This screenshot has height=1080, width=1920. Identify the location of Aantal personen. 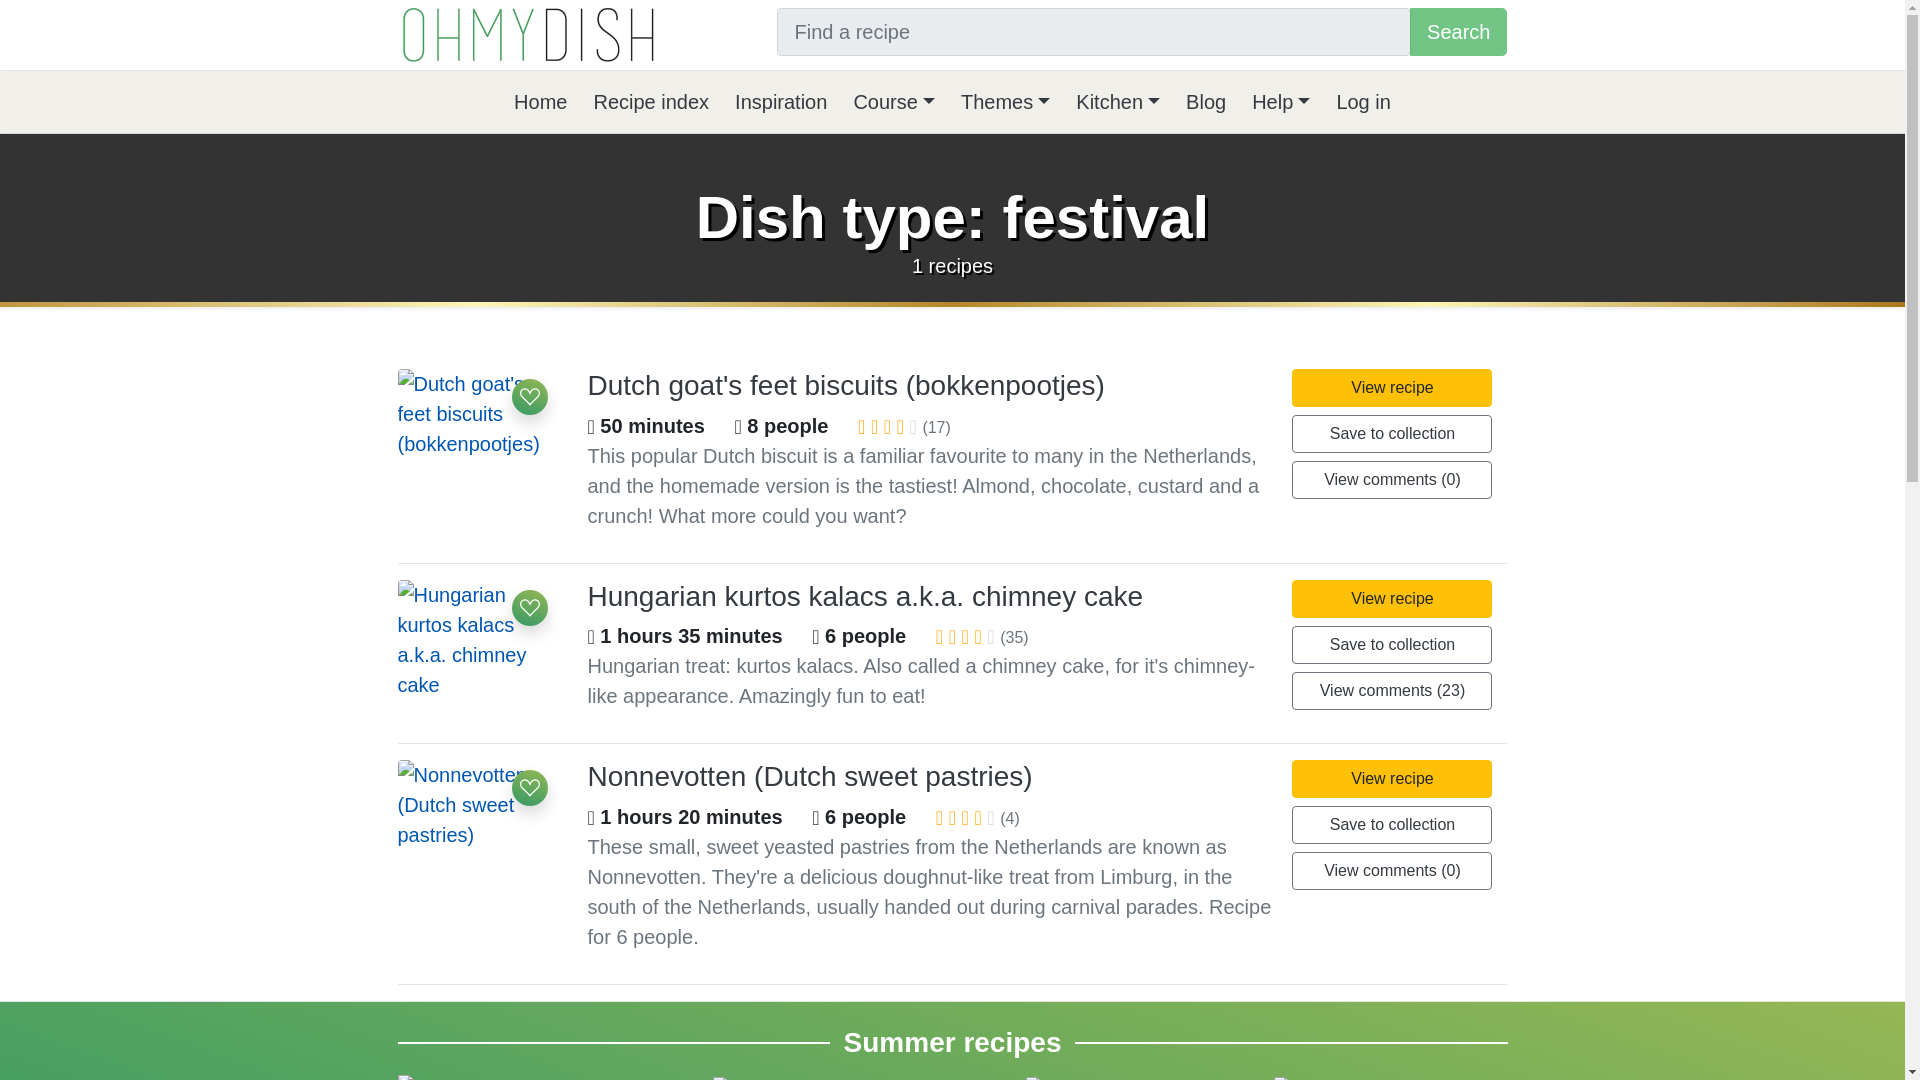
(816, 818).